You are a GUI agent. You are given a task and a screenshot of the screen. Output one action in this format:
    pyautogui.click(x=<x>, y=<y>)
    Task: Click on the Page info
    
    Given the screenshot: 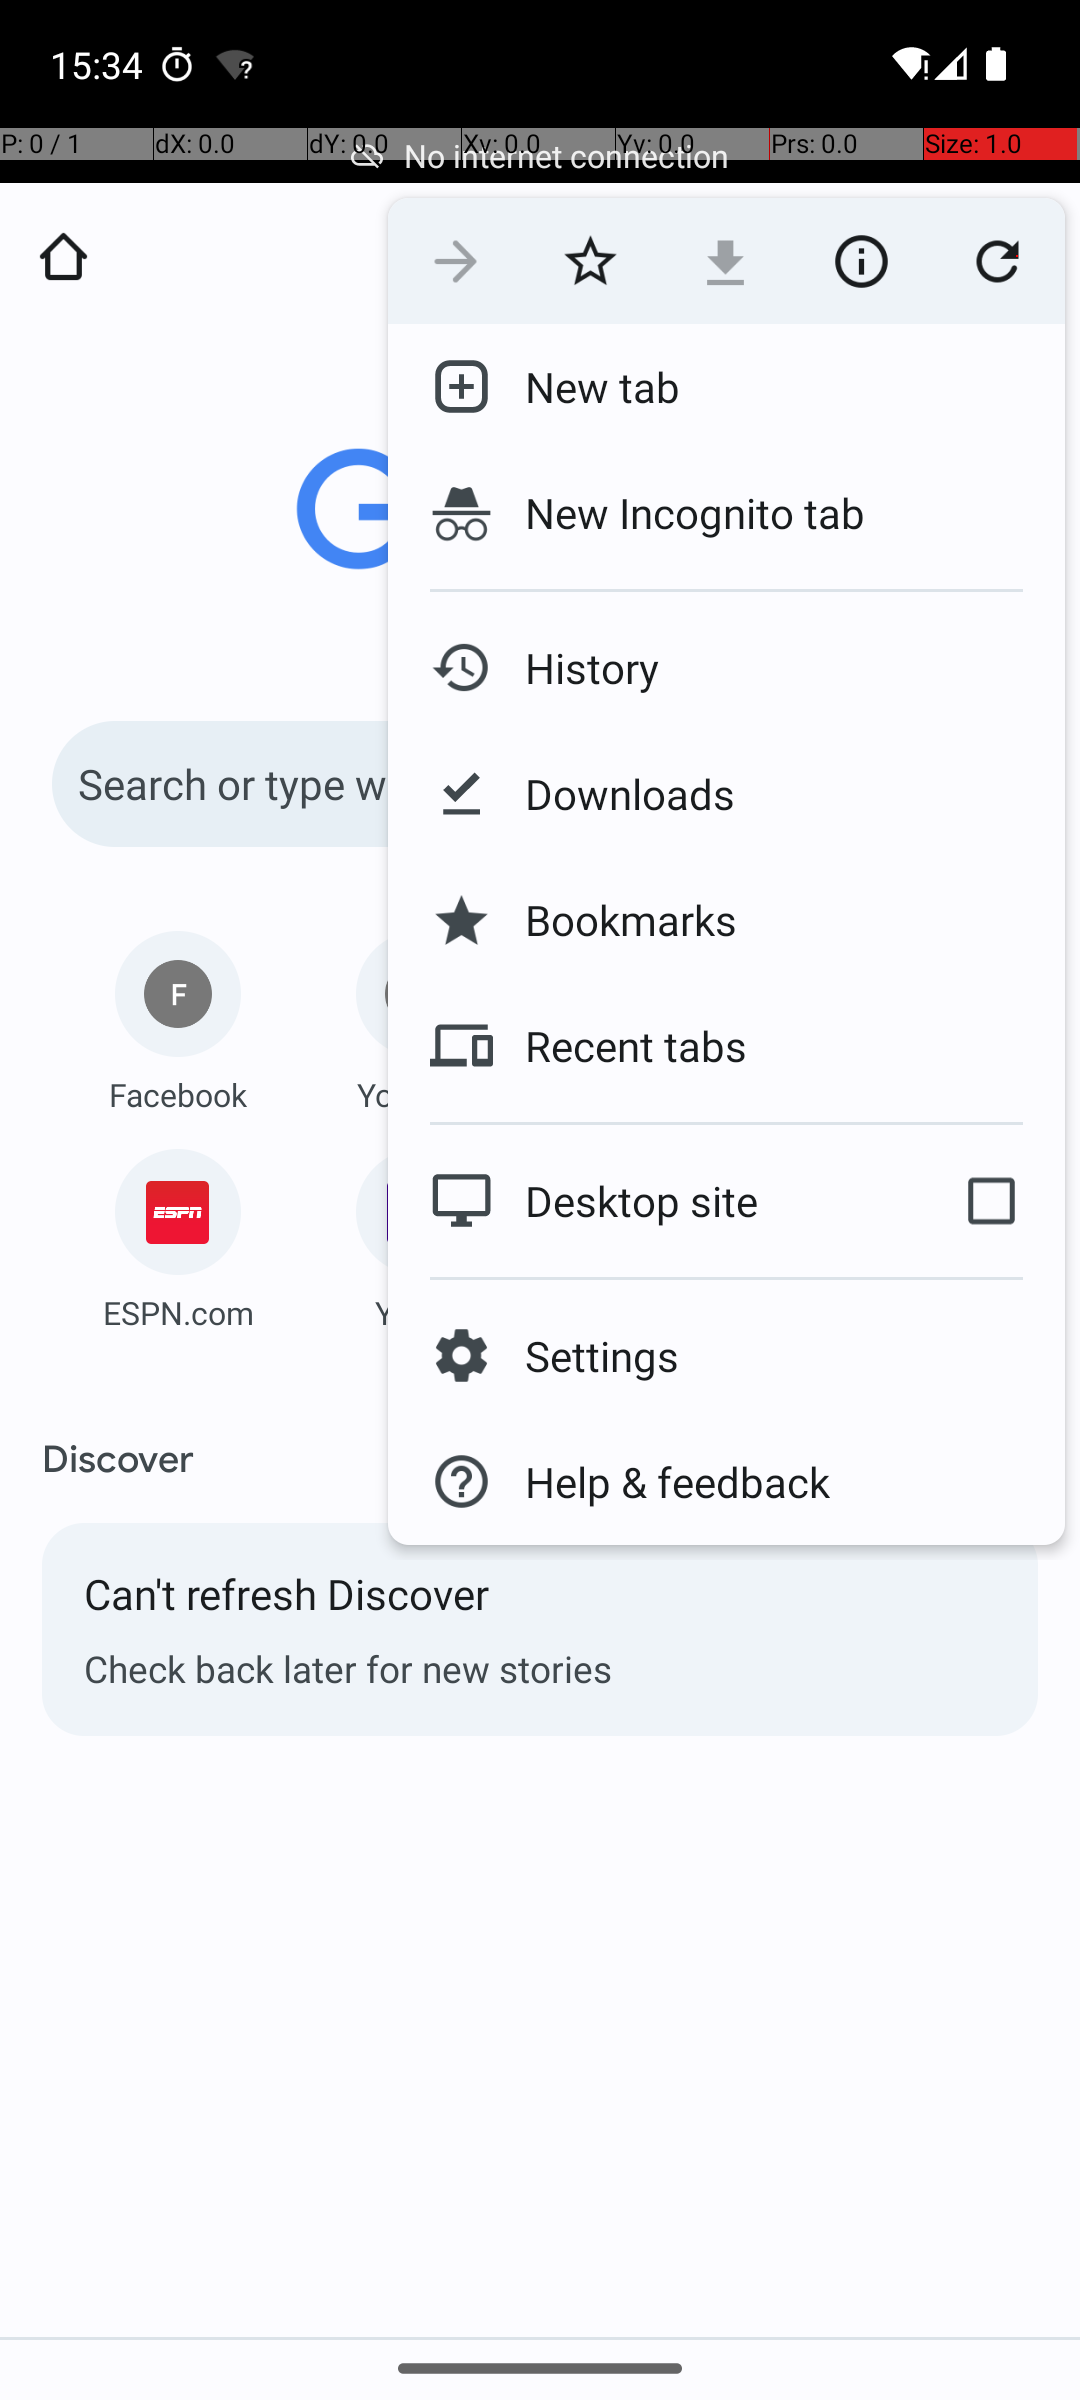 What is the action you would take?
    pyautogui.click(x=861, y=261)
    